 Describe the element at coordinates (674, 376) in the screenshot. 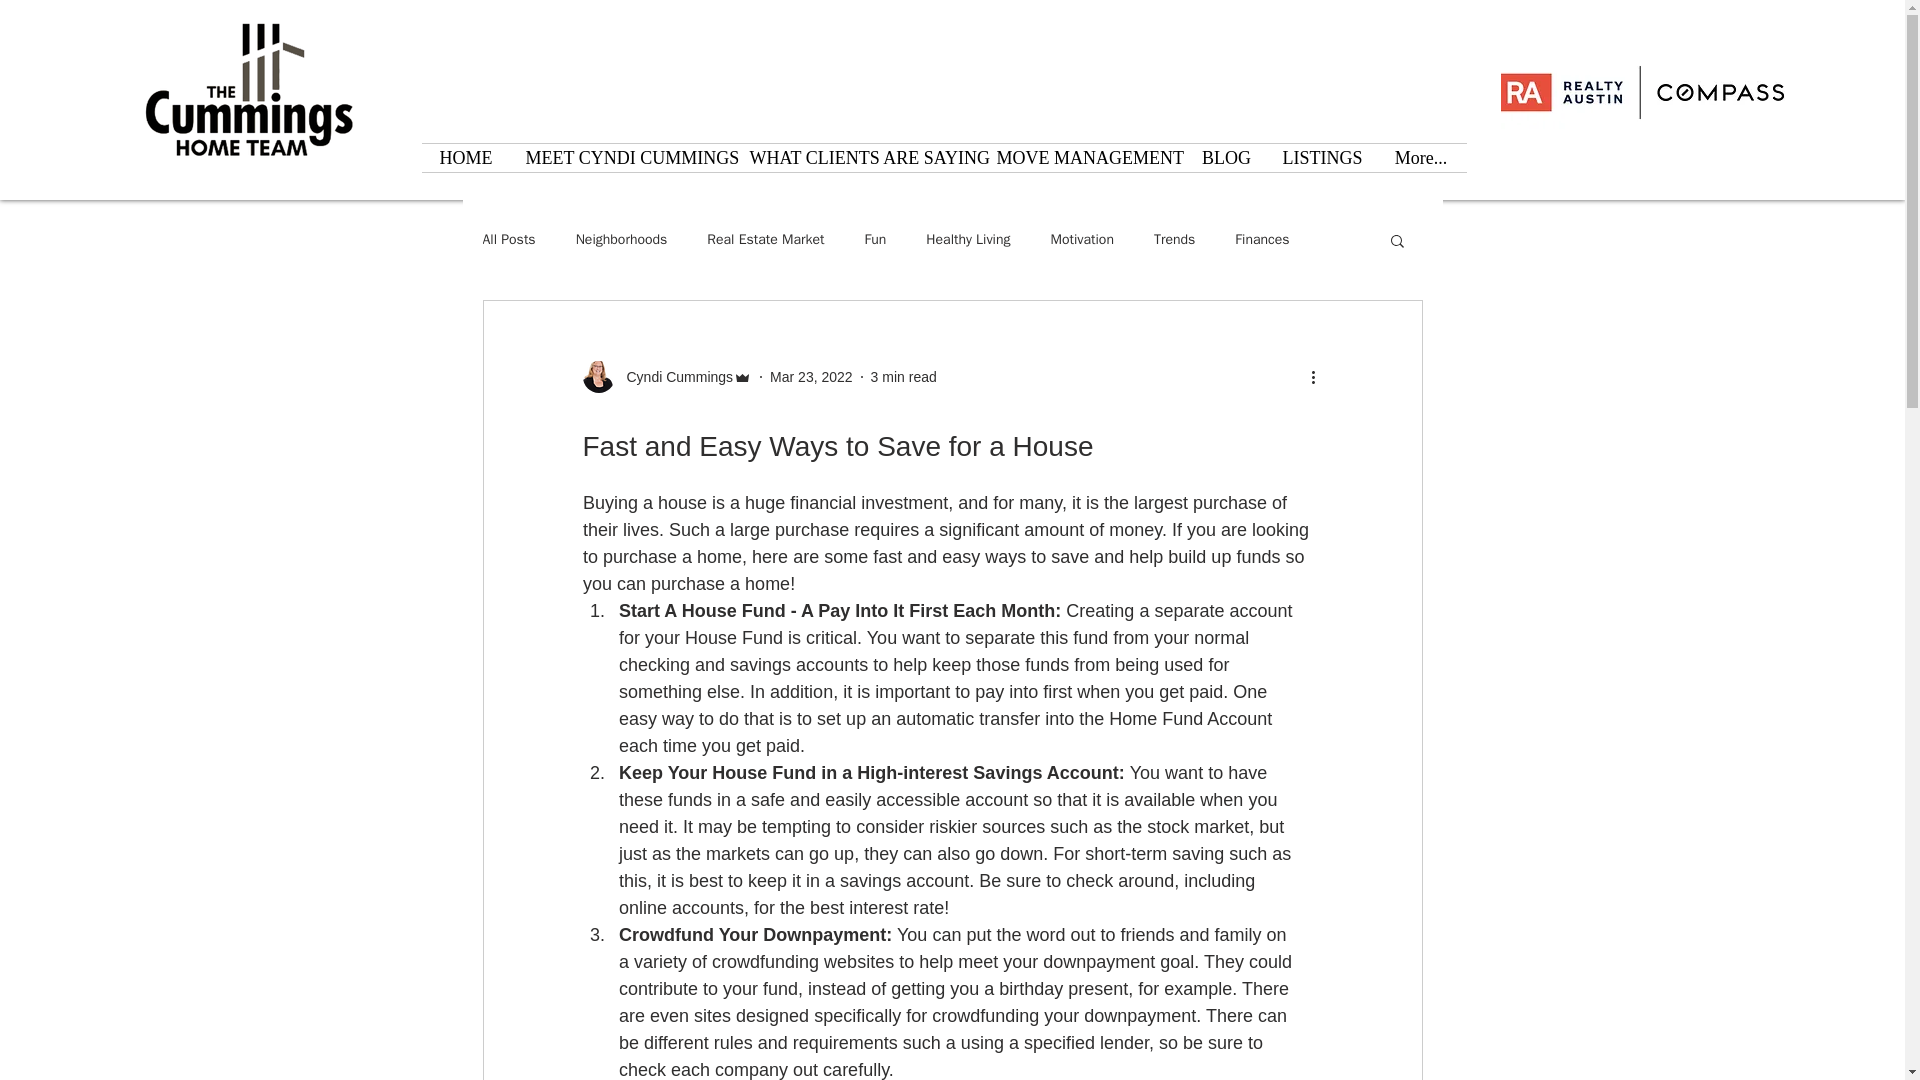

I see `Cyndi Cummings` at that location.